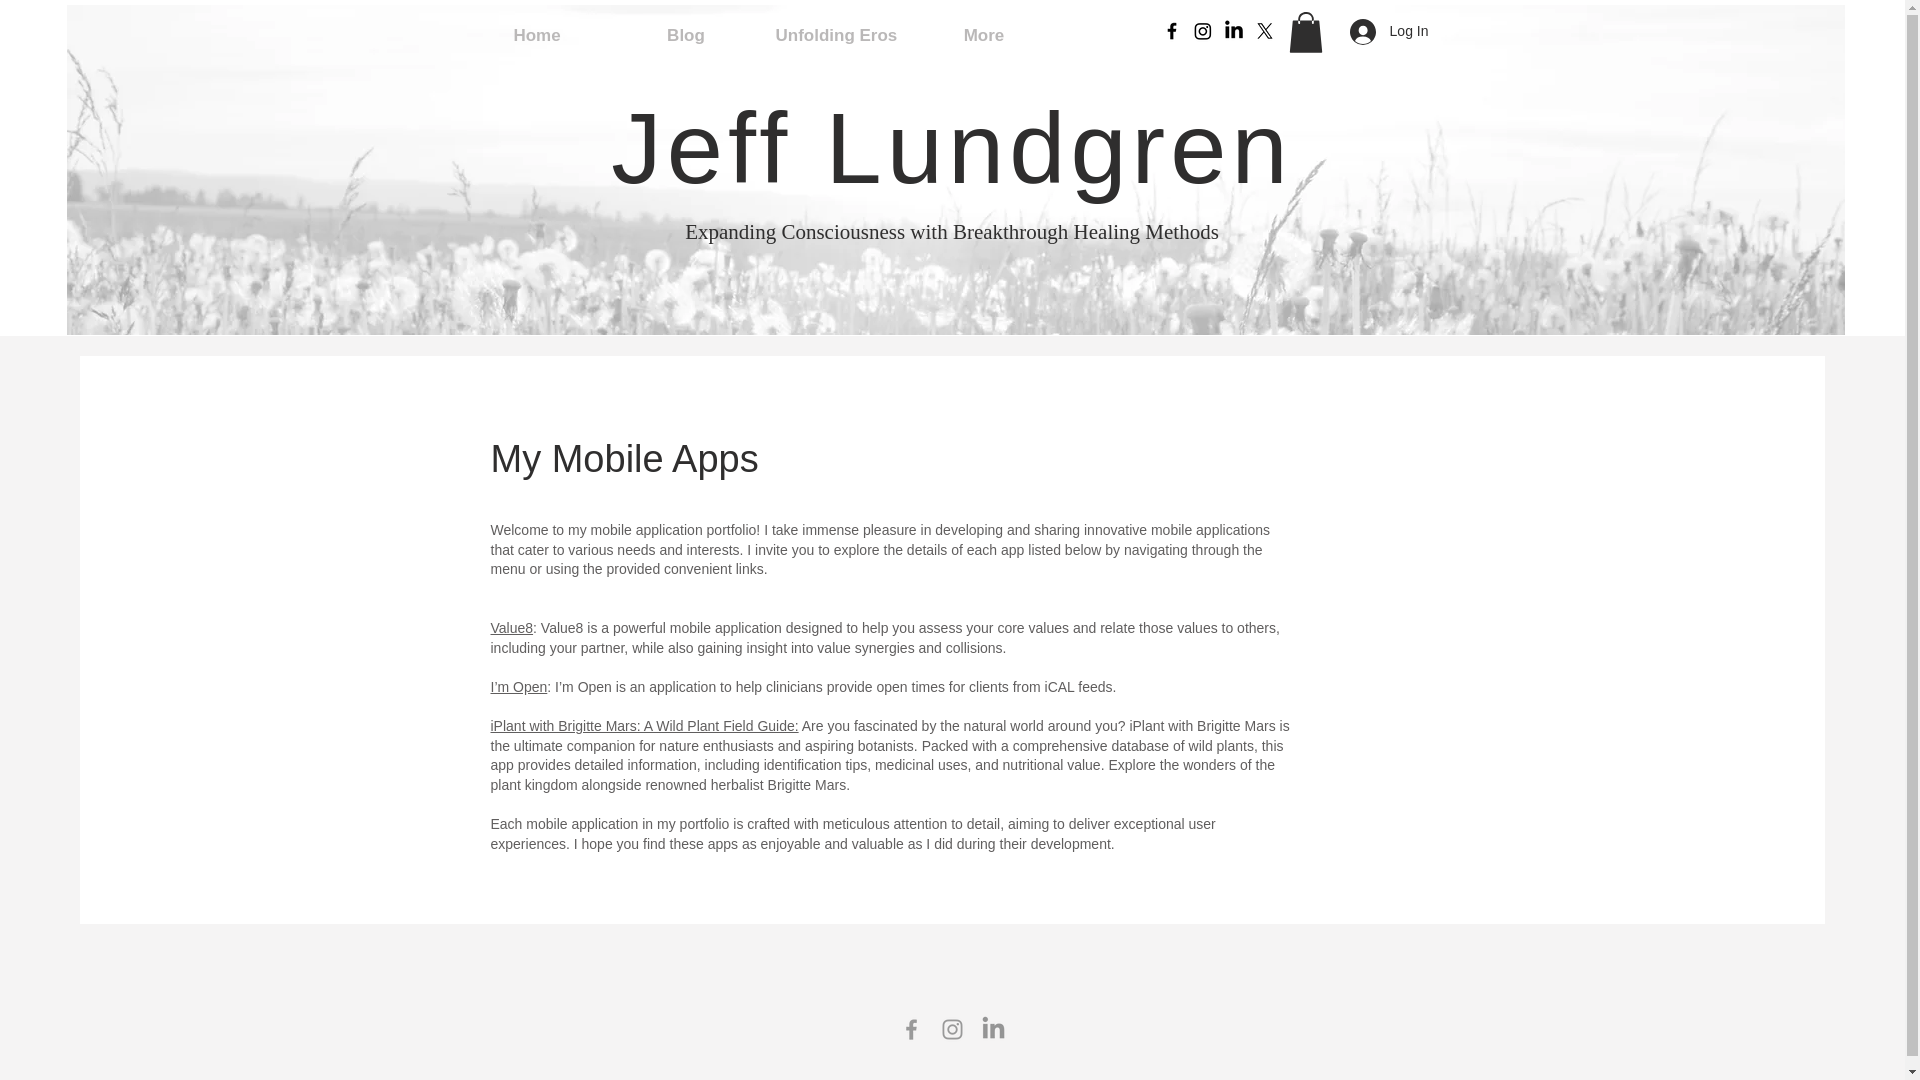 This screenshot has width=1920, height=1080. I want to click on Blog, so click(686, 36).